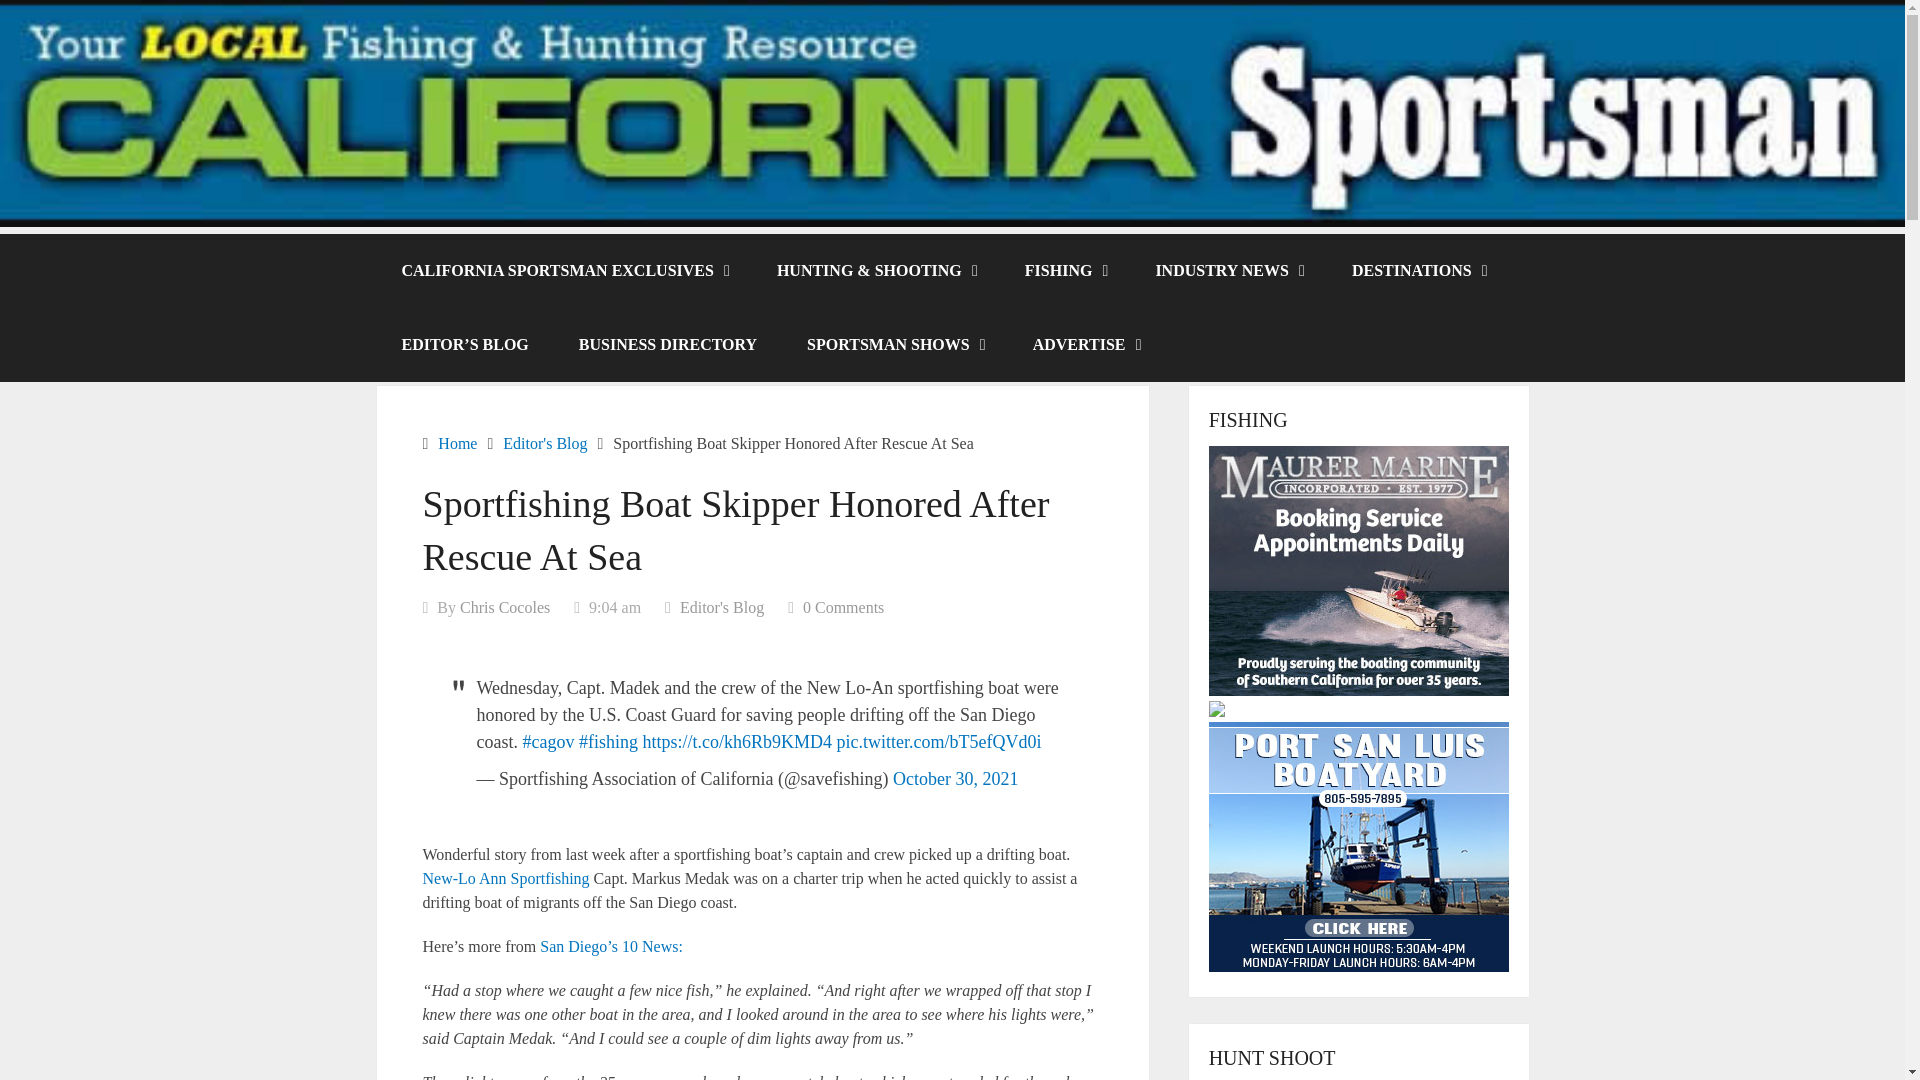 This screenshot has width=1920, height=1080. I want to click on Posts by Chris Cocoles, so click(504, 607).